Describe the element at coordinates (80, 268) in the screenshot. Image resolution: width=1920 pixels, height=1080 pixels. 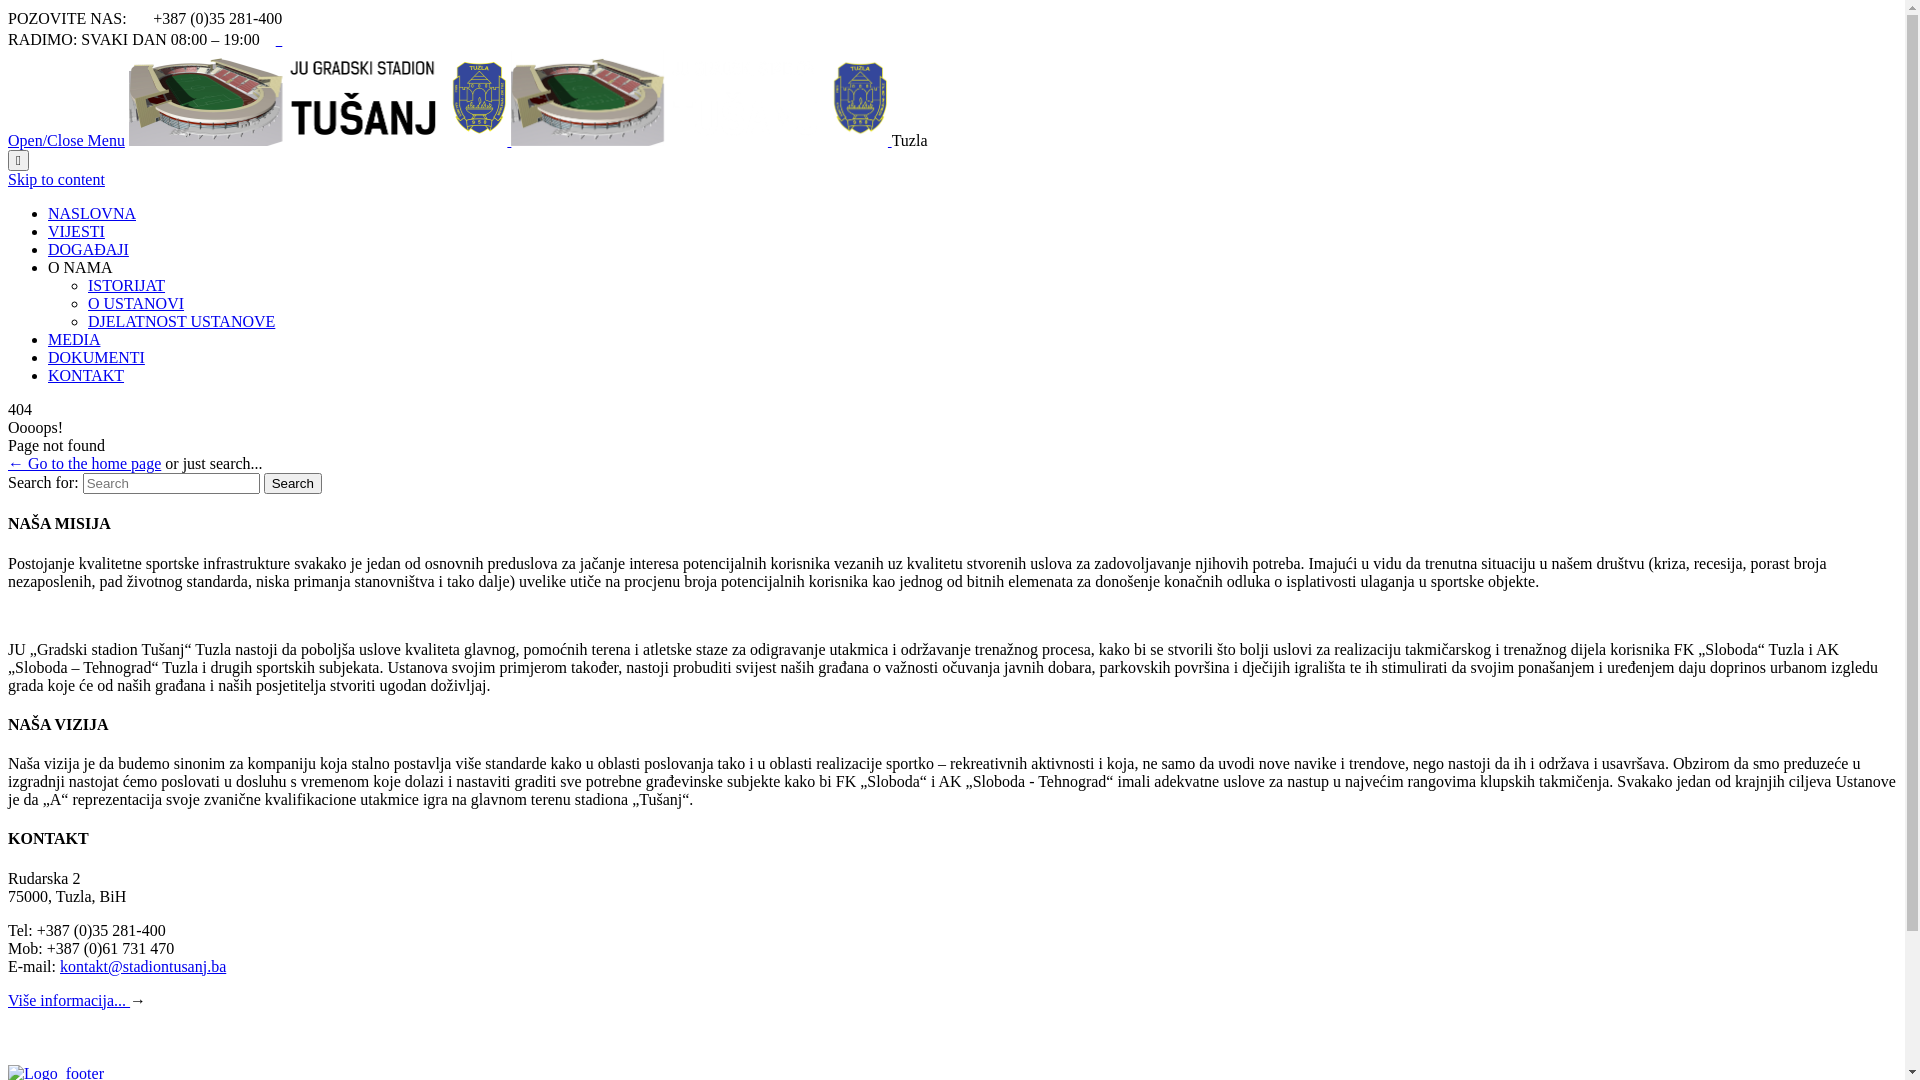
I see `O NAMA` at that location.